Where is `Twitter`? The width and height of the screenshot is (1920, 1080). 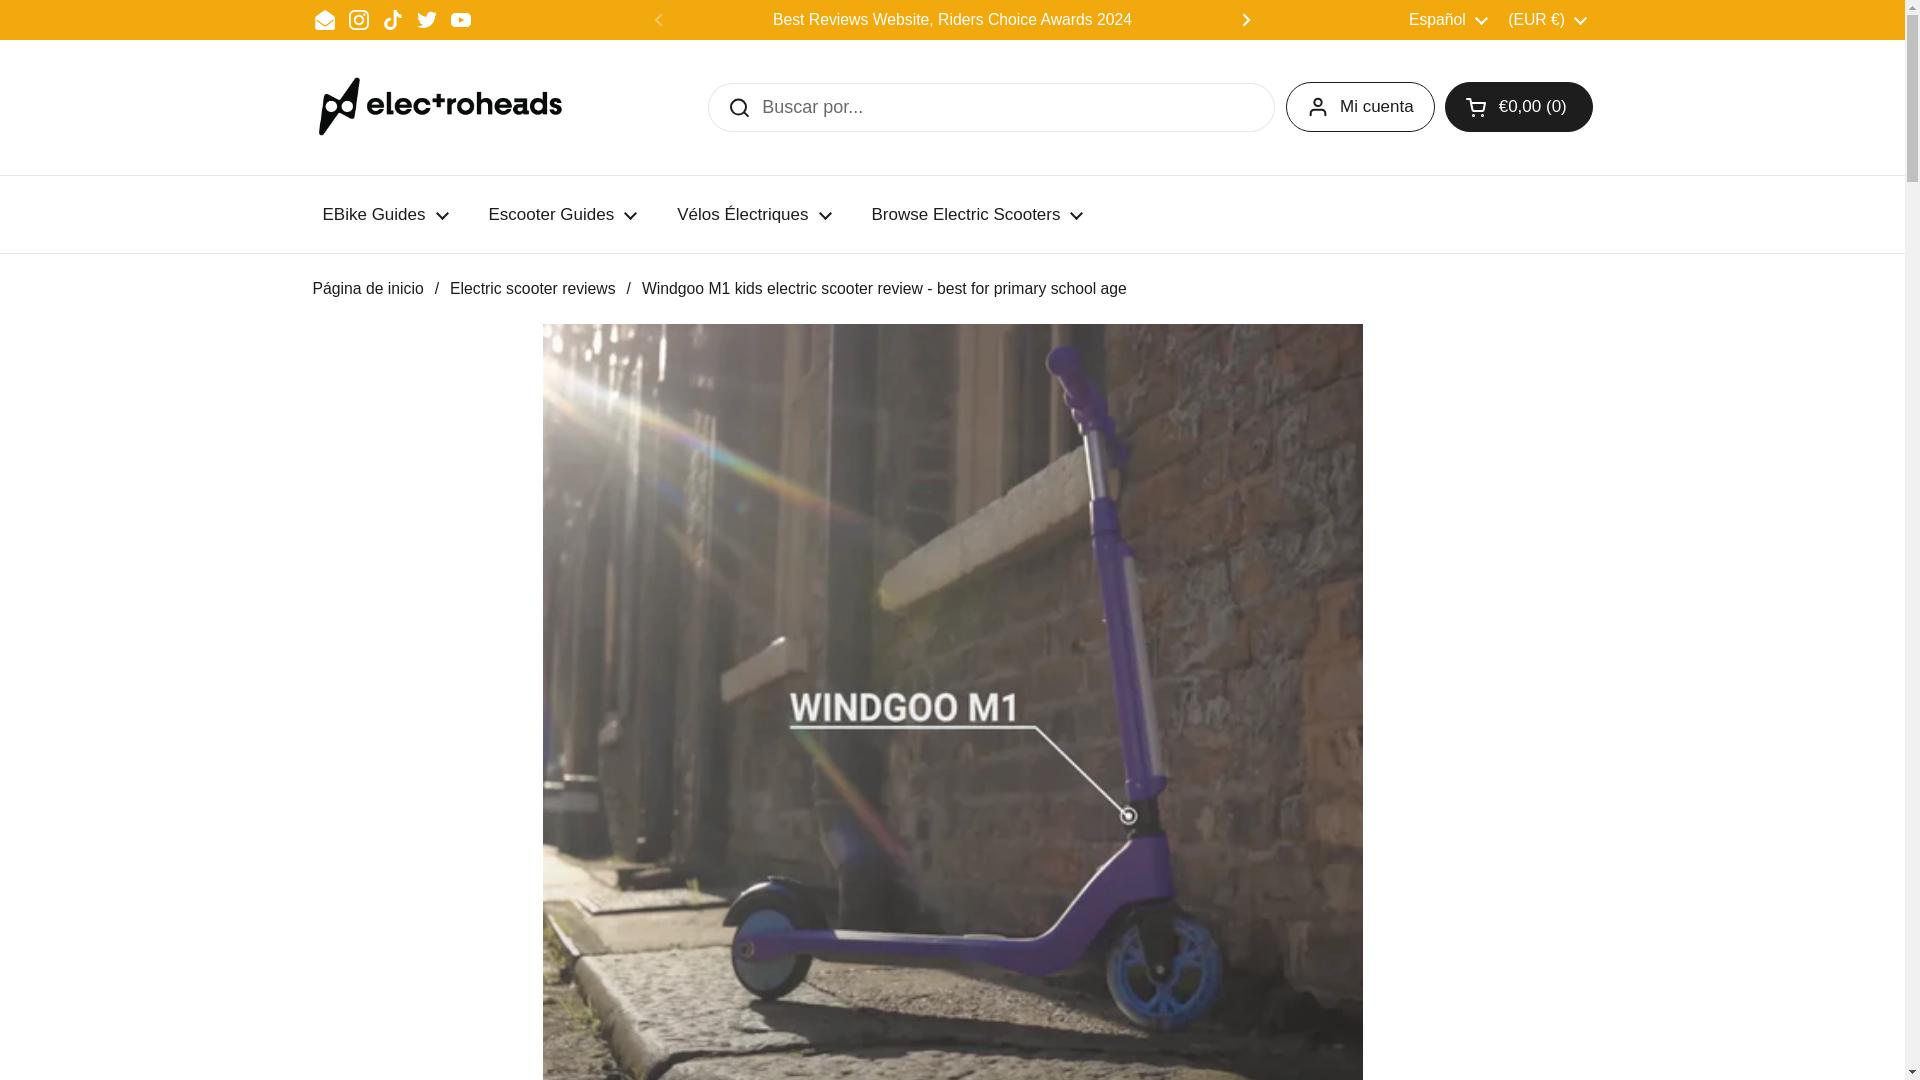
Twitter is located at coordinates (426, 20).